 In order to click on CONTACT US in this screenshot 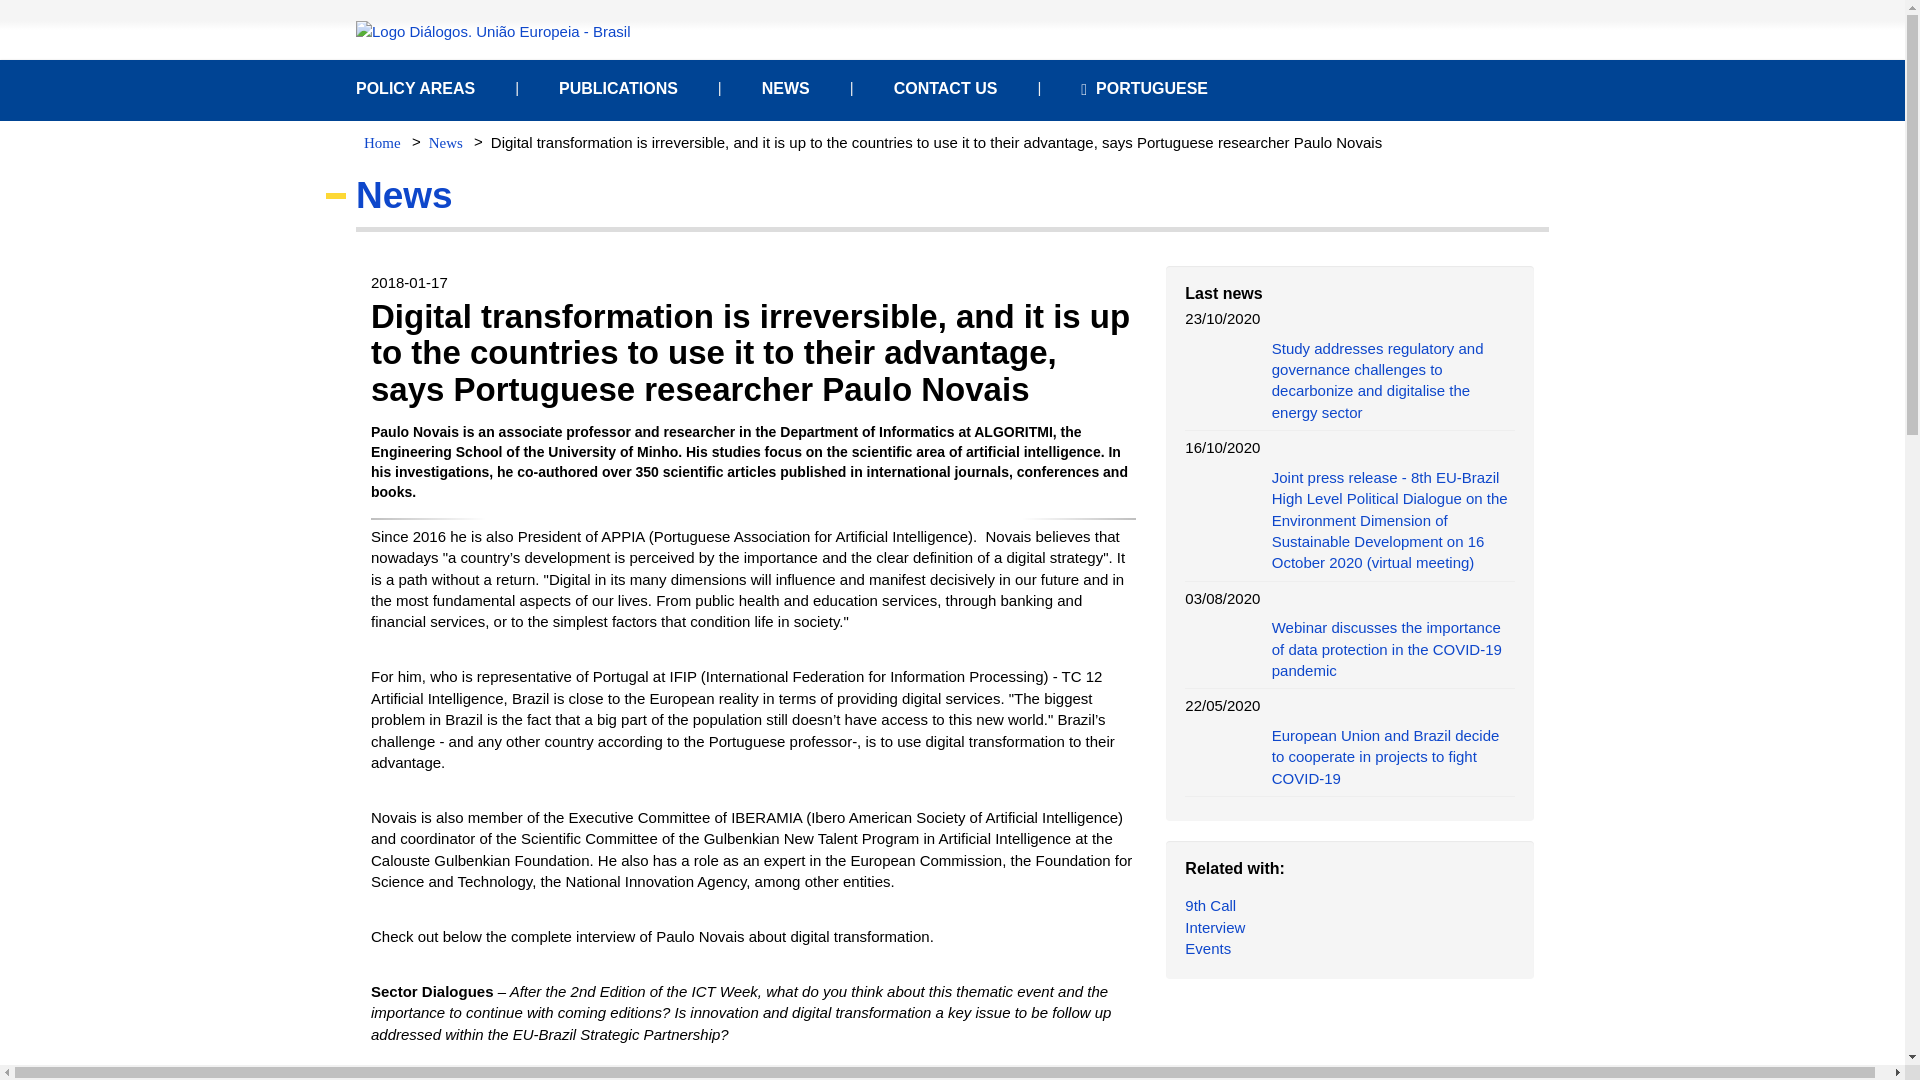, I will do `click(946, 89)`.